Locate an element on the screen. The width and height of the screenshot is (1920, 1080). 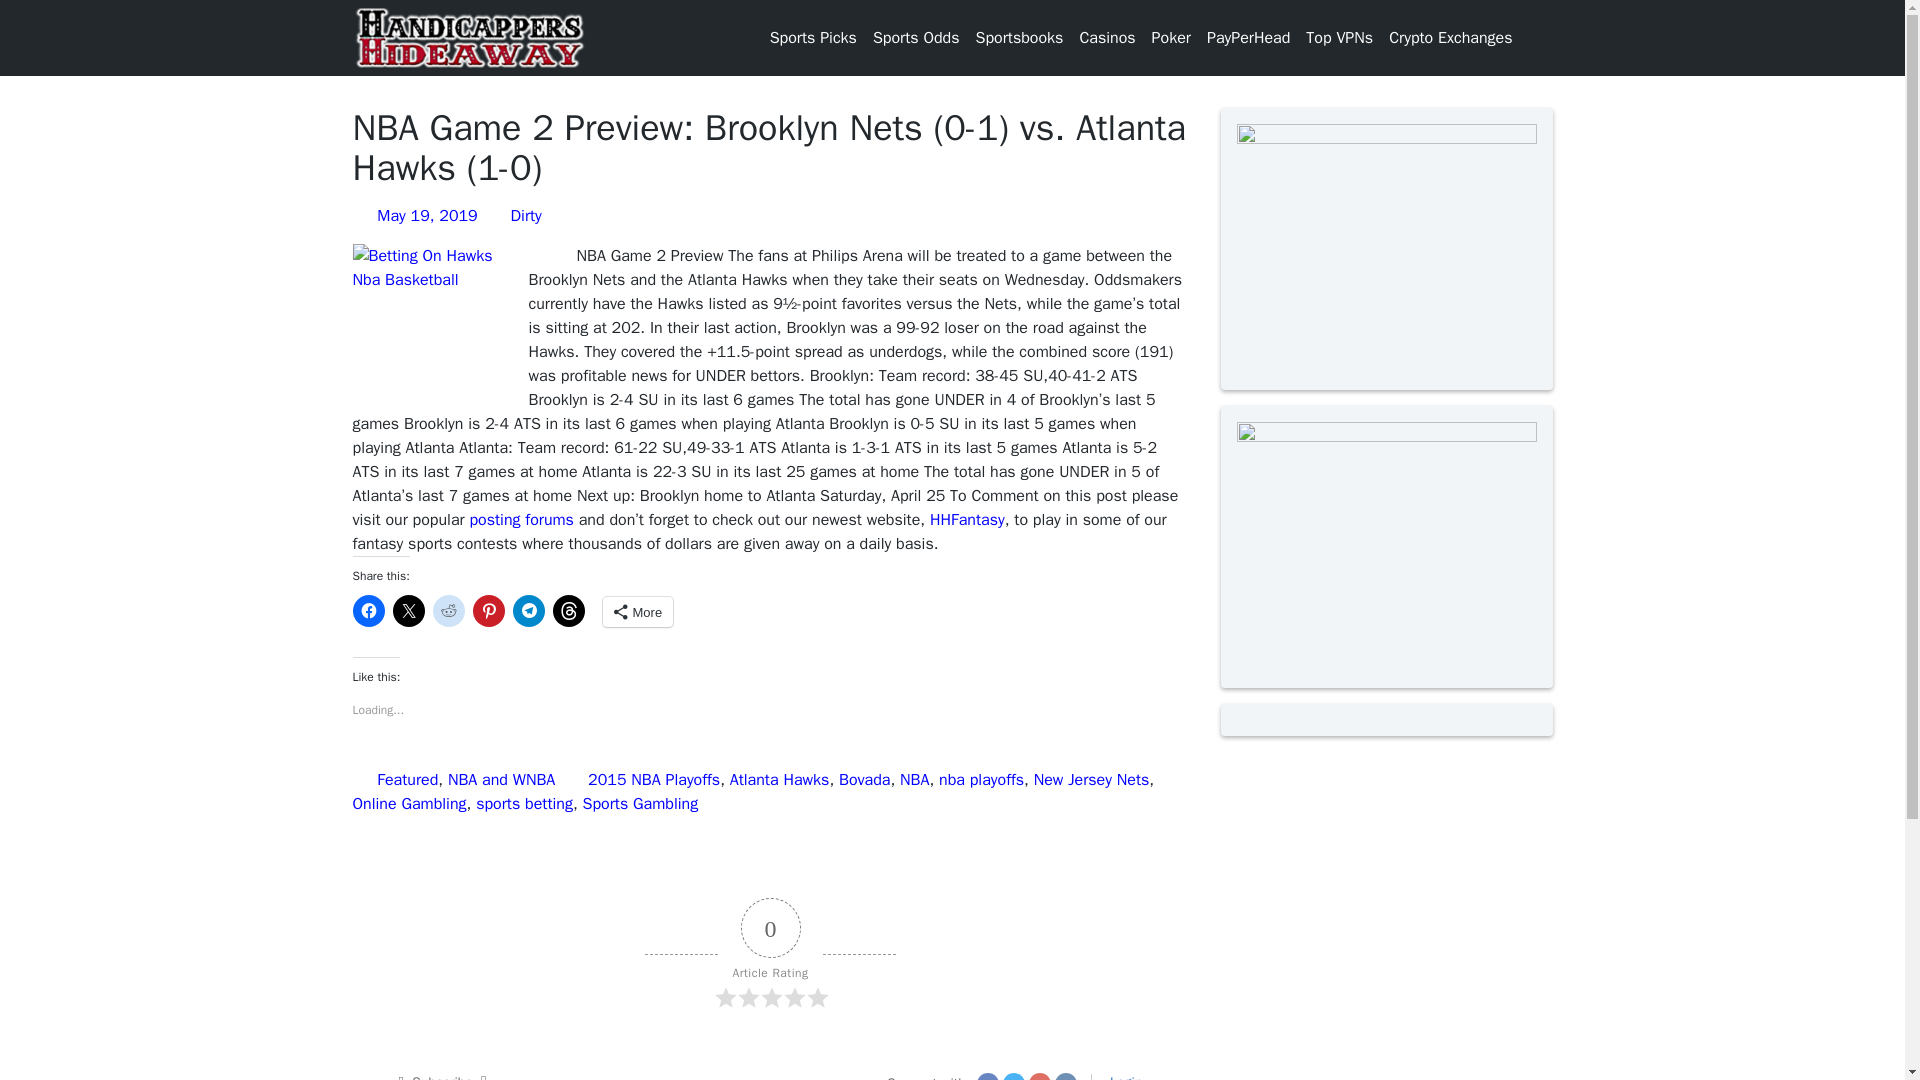
Login is located at coordinates (786, 206).